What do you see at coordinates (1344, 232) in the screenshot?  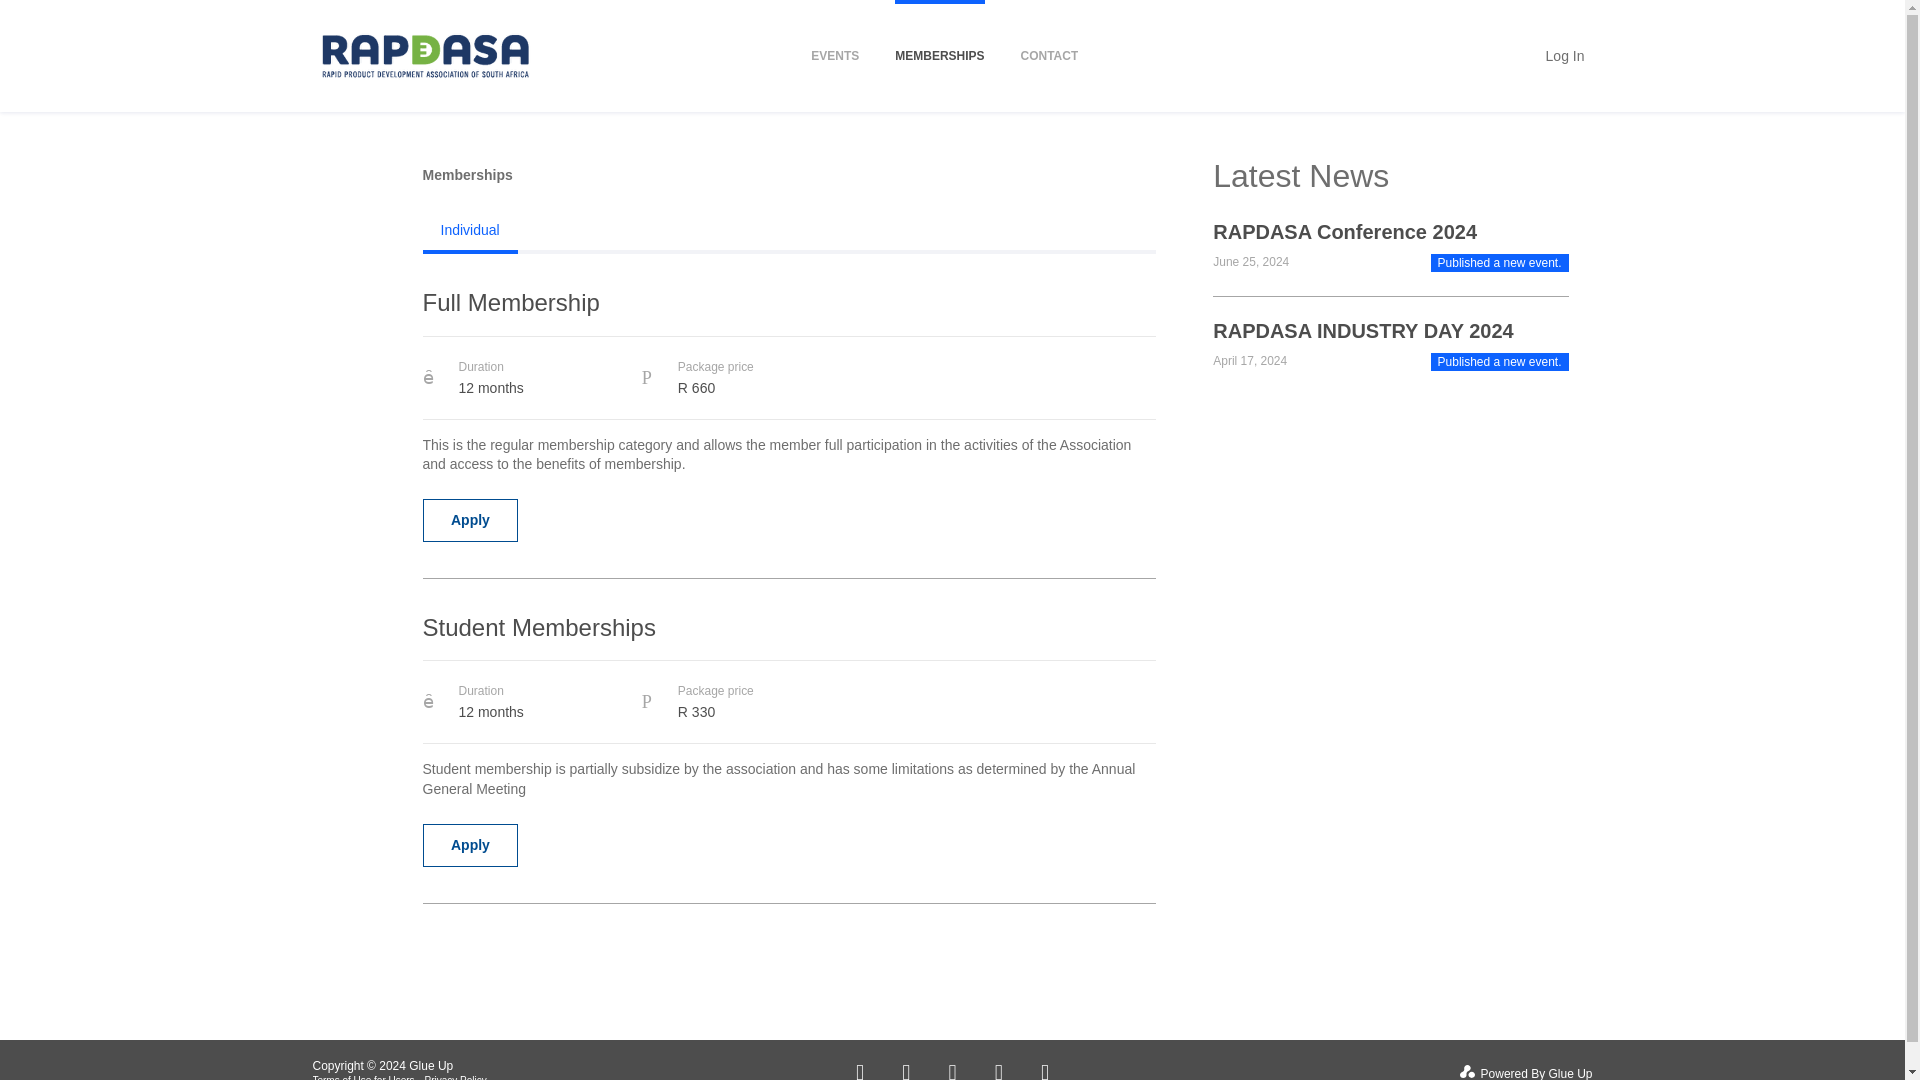 I see `RAPDASA Conference 2024` at bounding box center [1344, 232].